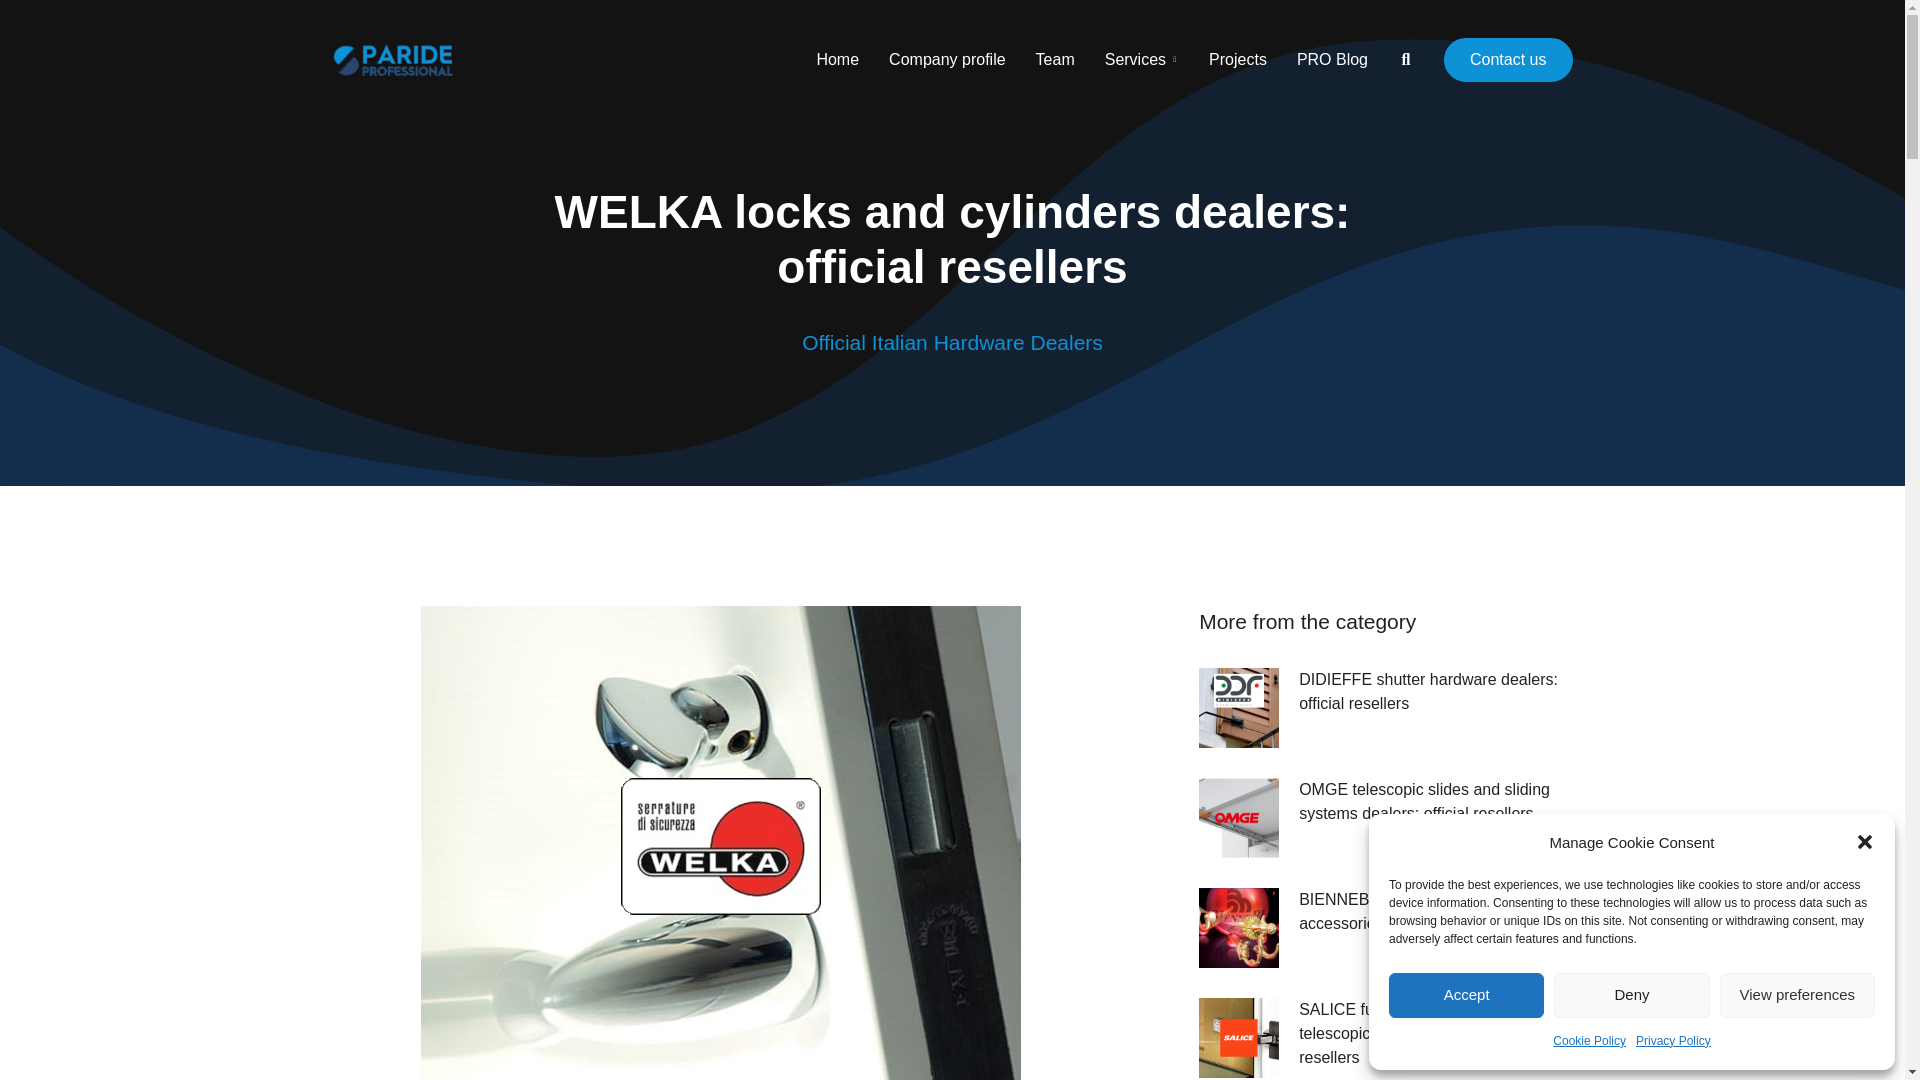 This screenshot has height=1080, width=1920. What do you see at coordinates (1238, 59) in the screenshot?
I see `Projects` at bounding box center [1238, 59].